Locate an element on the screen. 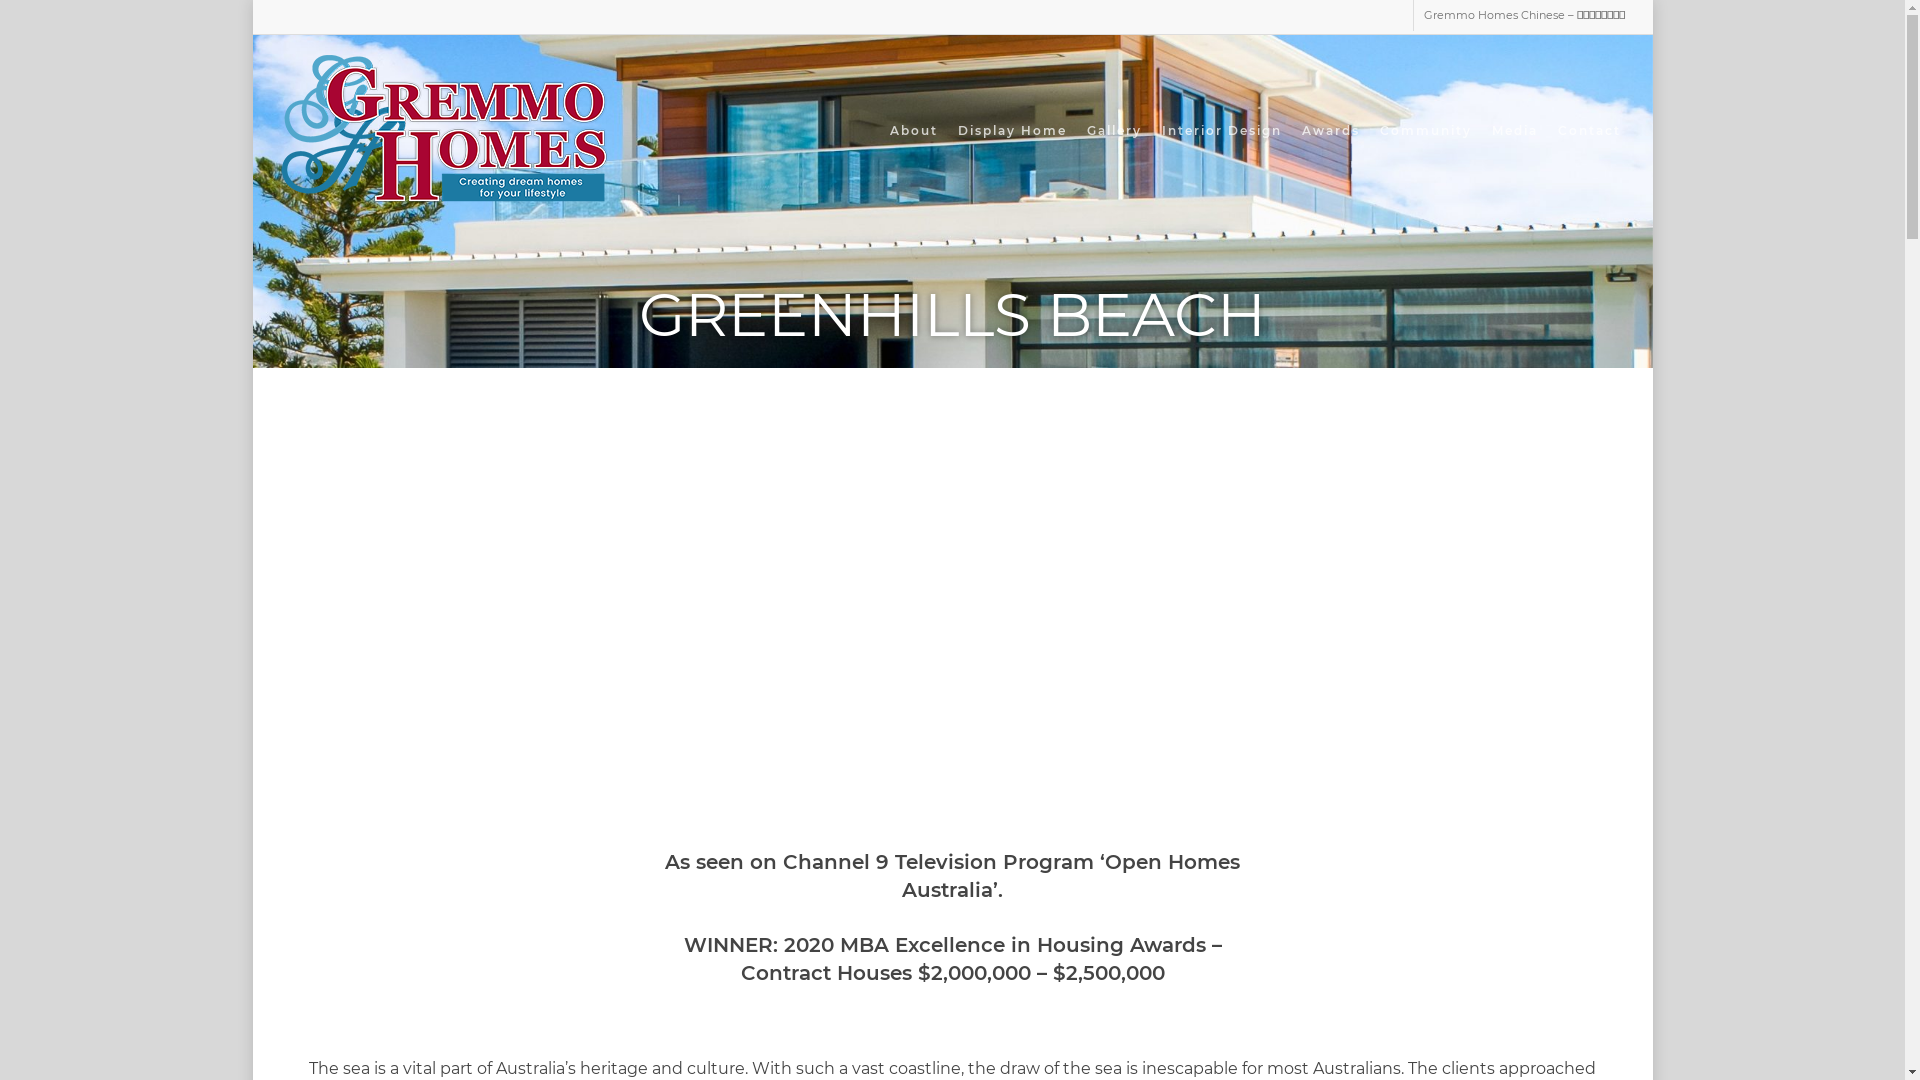 This screenshot has height=1080, width=1920. Display Home is located at coordinates (1012, 130).